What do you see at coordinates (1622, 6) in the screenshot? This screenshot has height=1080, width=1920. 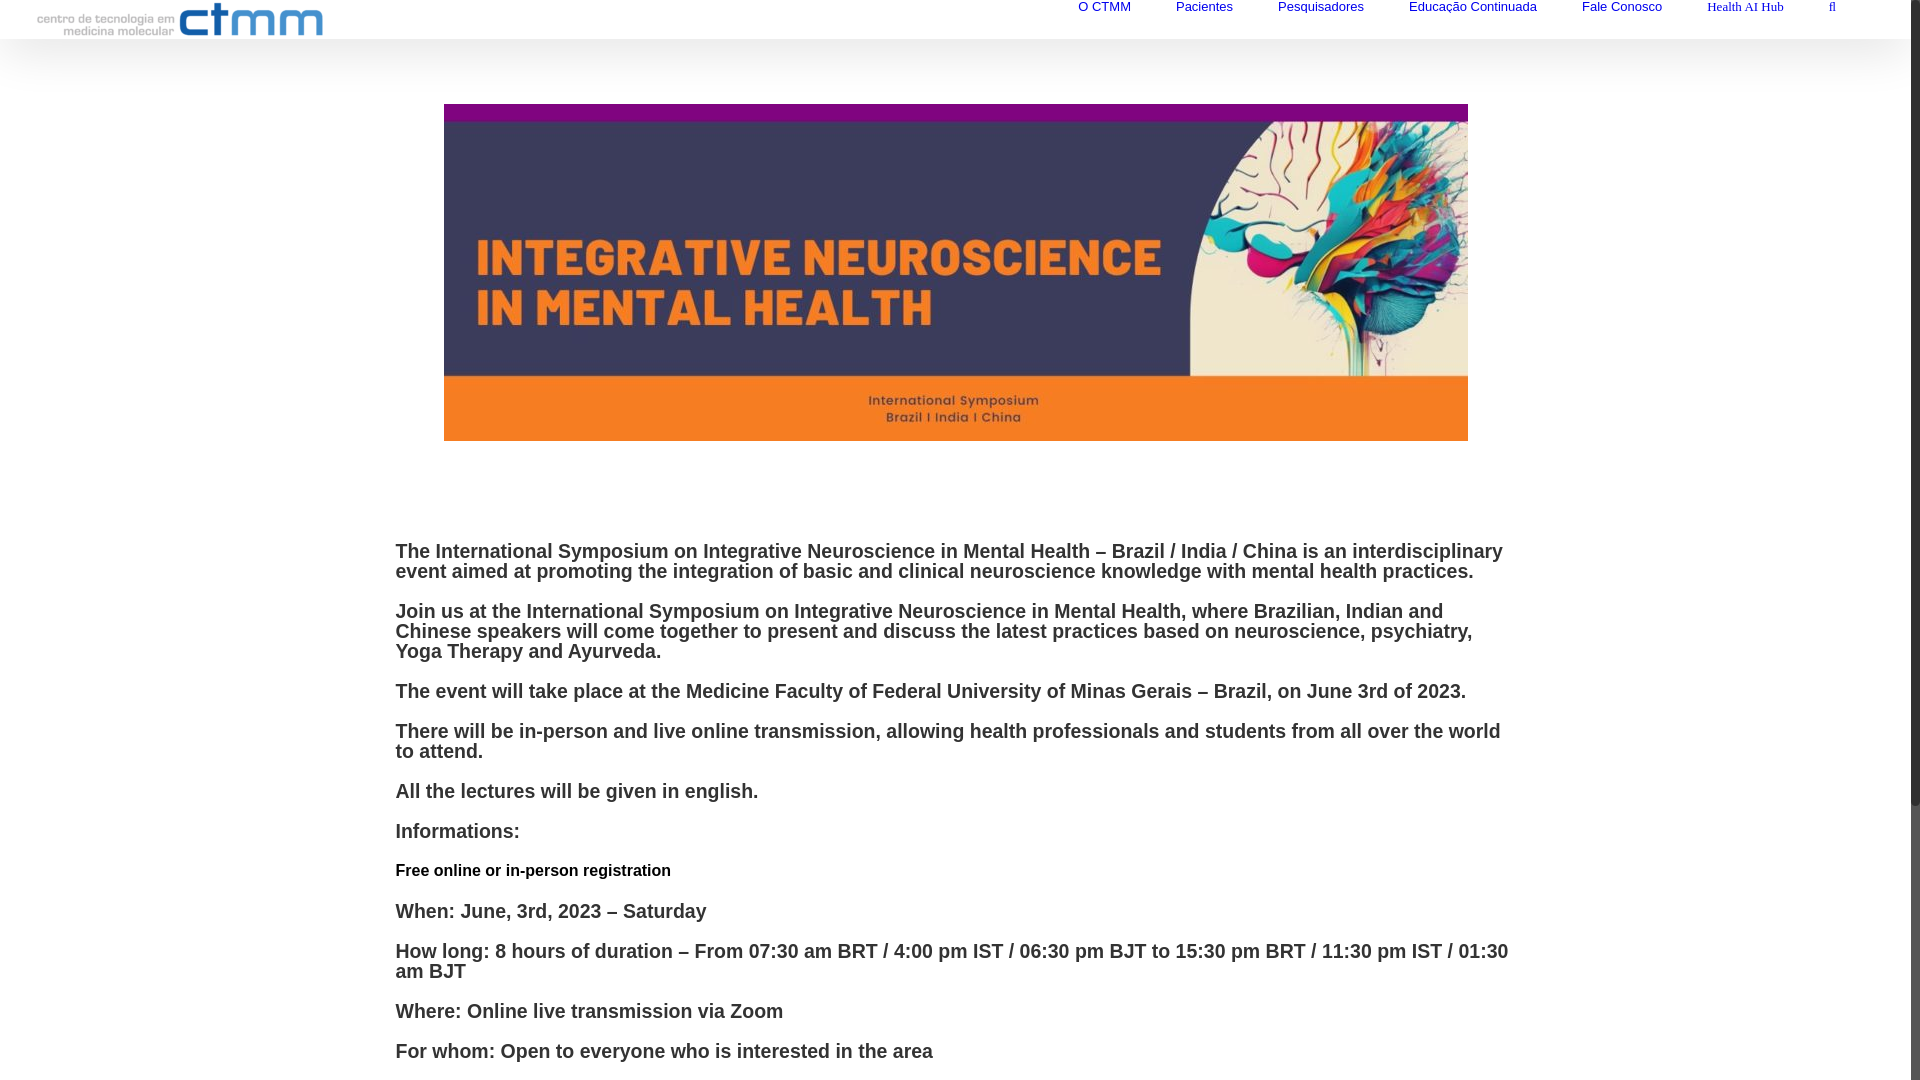 I see `Fale Conosco` at bounding box center [1622, 6].